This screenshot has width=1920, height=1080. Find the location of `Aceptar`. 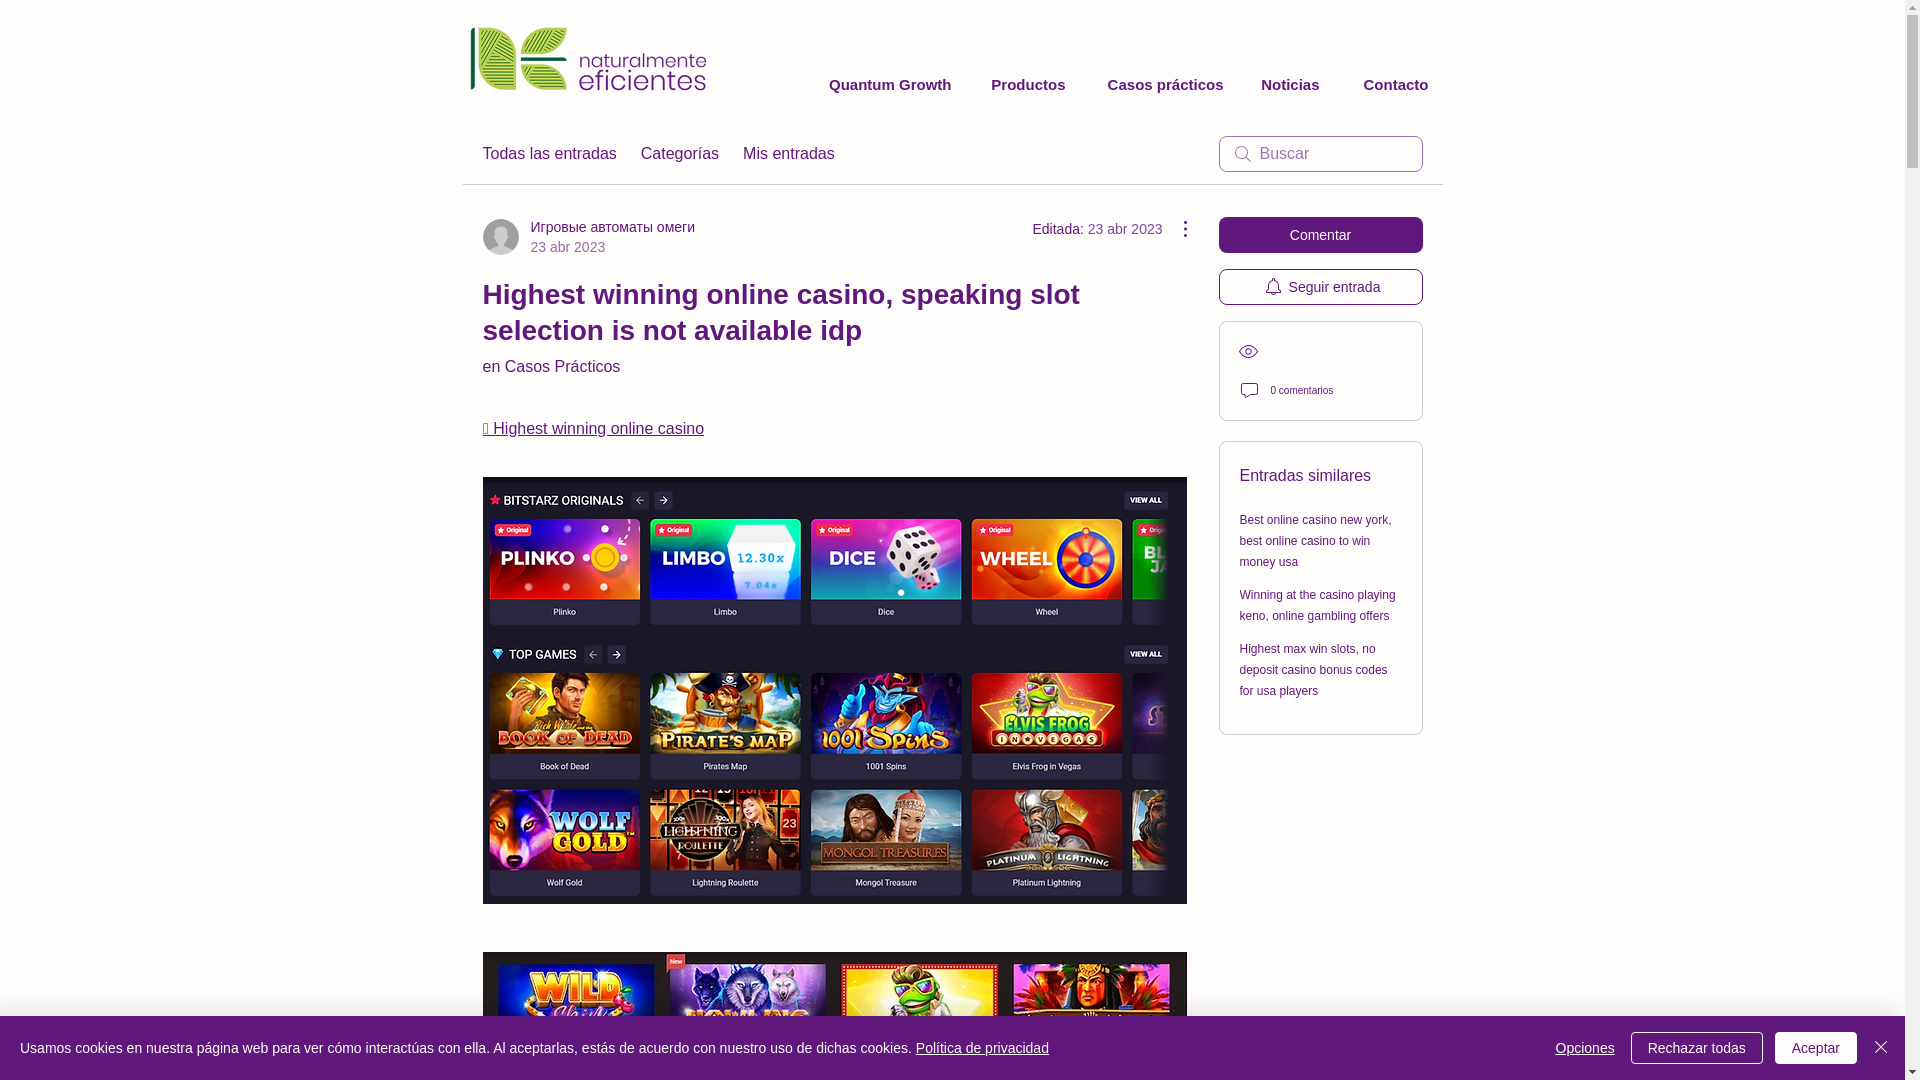

Aceptar is located at coordinates (1815, 1048).